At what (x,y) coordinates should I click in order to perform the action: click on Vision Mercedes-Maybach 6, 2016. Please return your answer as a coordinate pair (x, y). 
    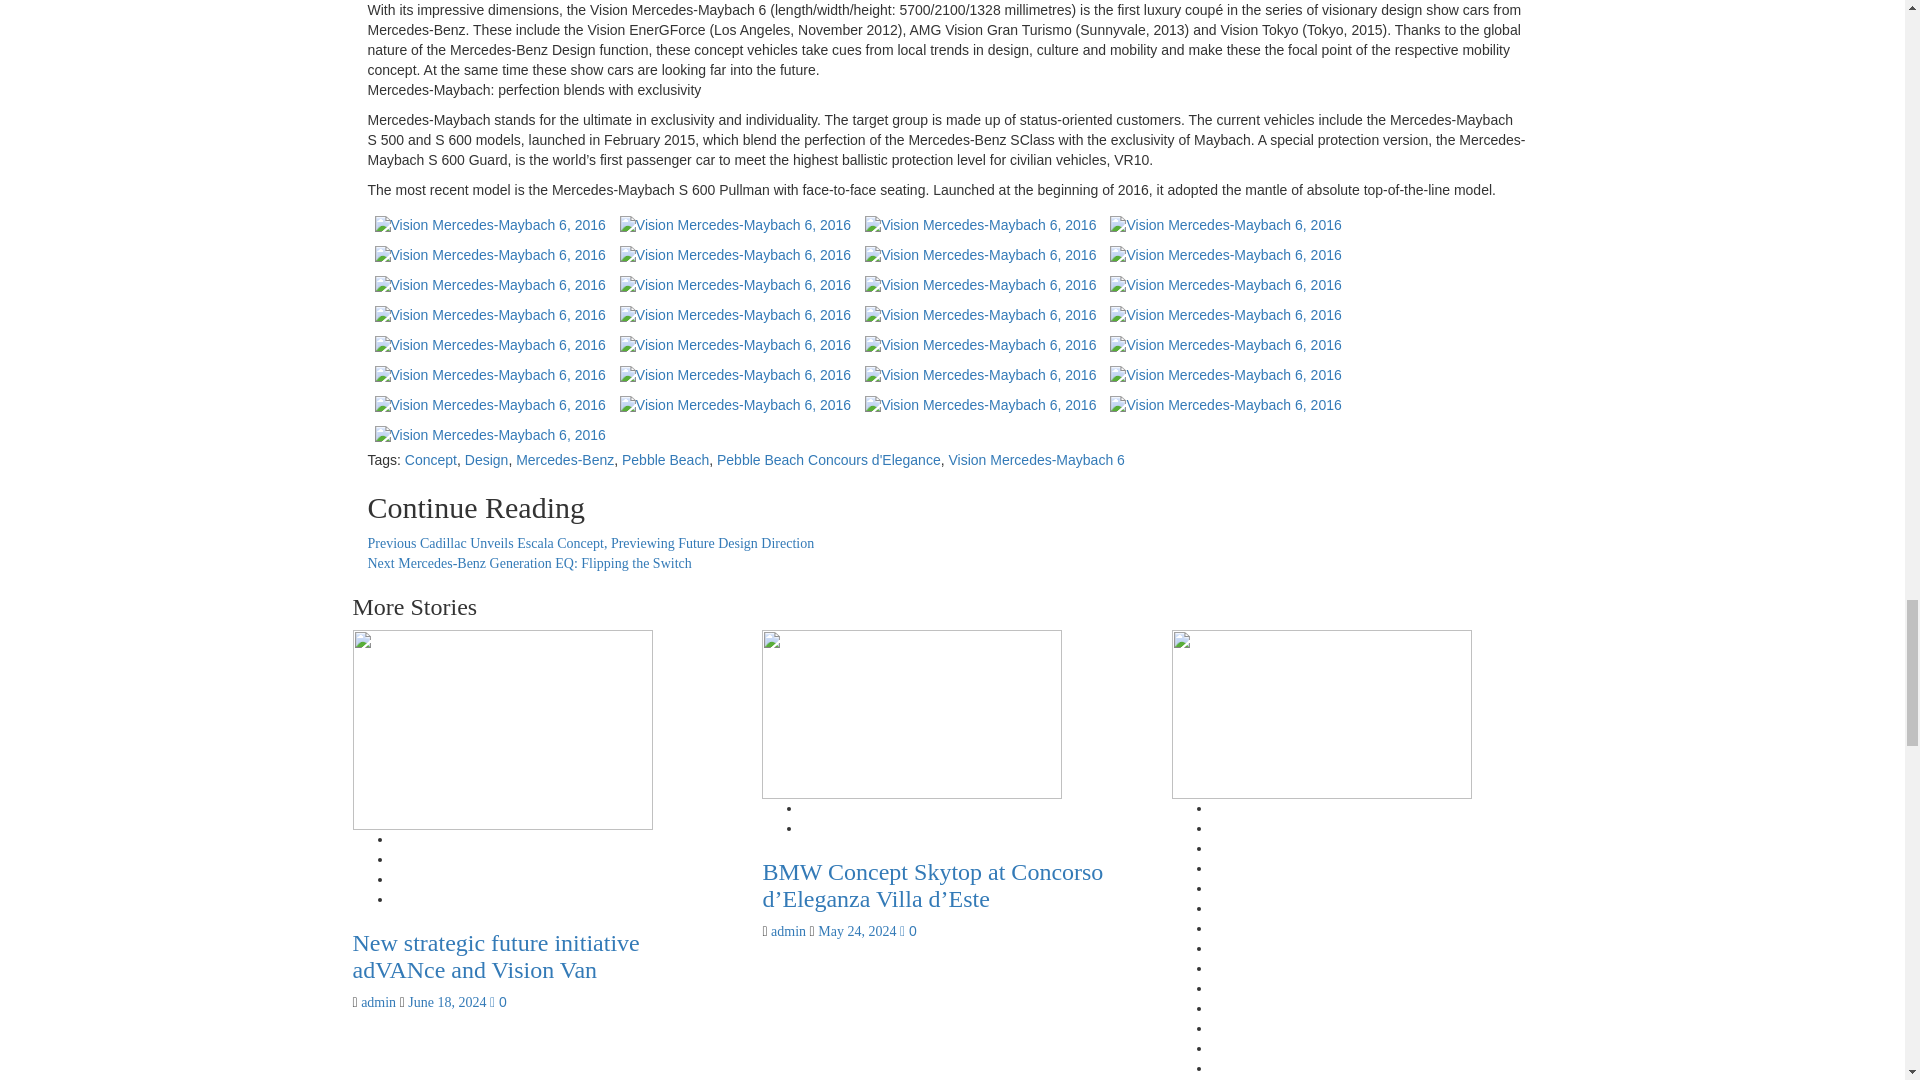
    Looking at the image, I should click on (490, 255).